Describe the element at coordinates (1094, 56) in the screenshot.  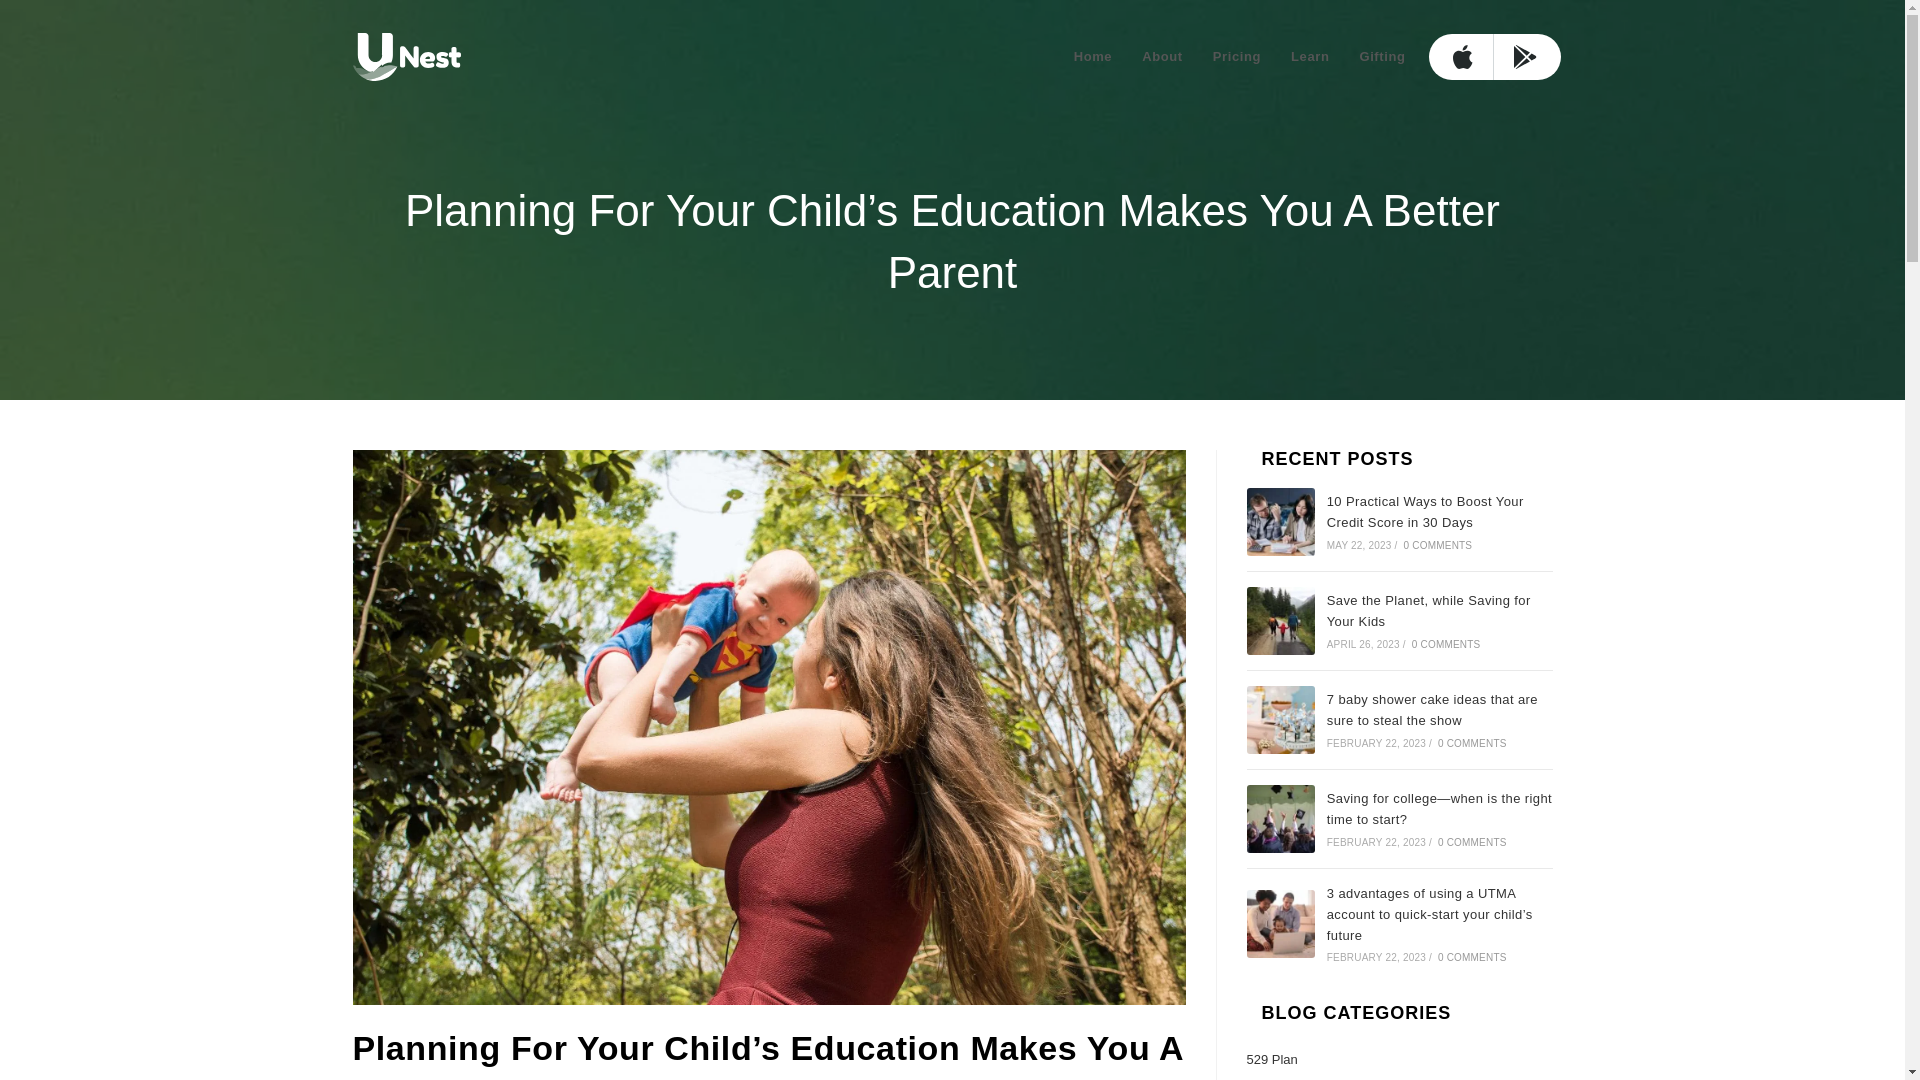
I see `Home` at that location.